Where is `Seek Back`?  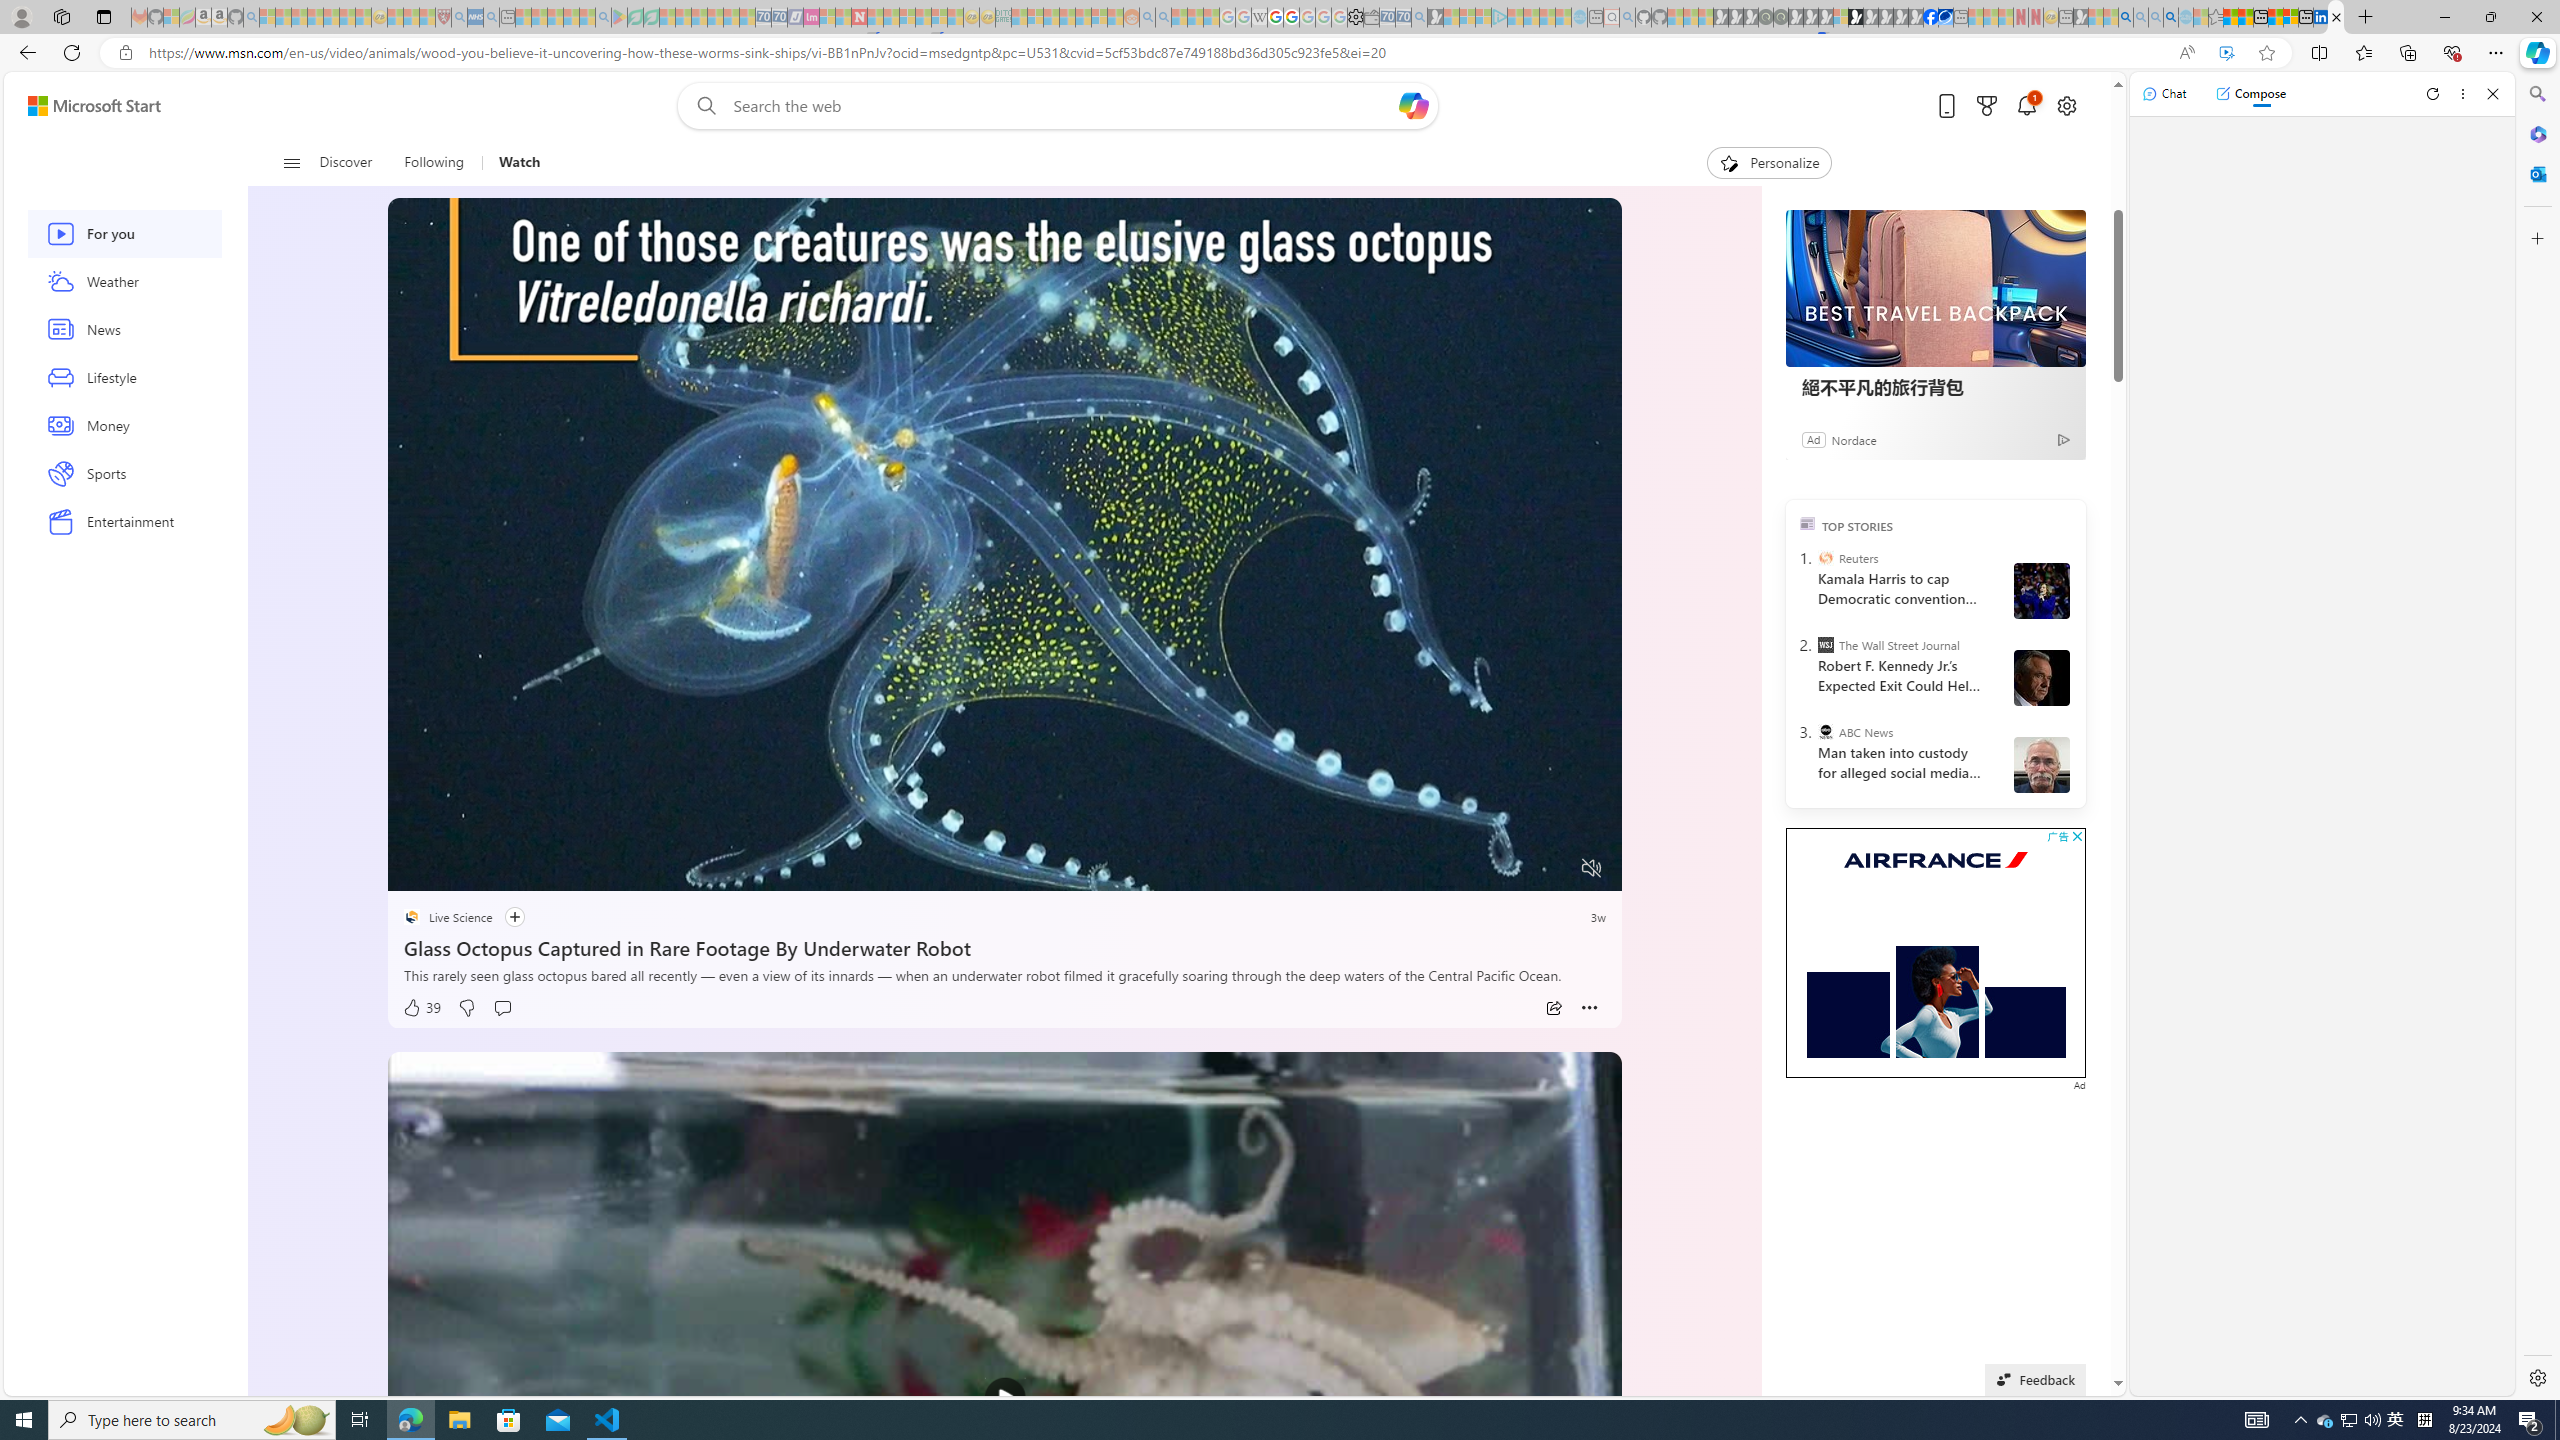 Seek Back is located at coordinates (458, 868).